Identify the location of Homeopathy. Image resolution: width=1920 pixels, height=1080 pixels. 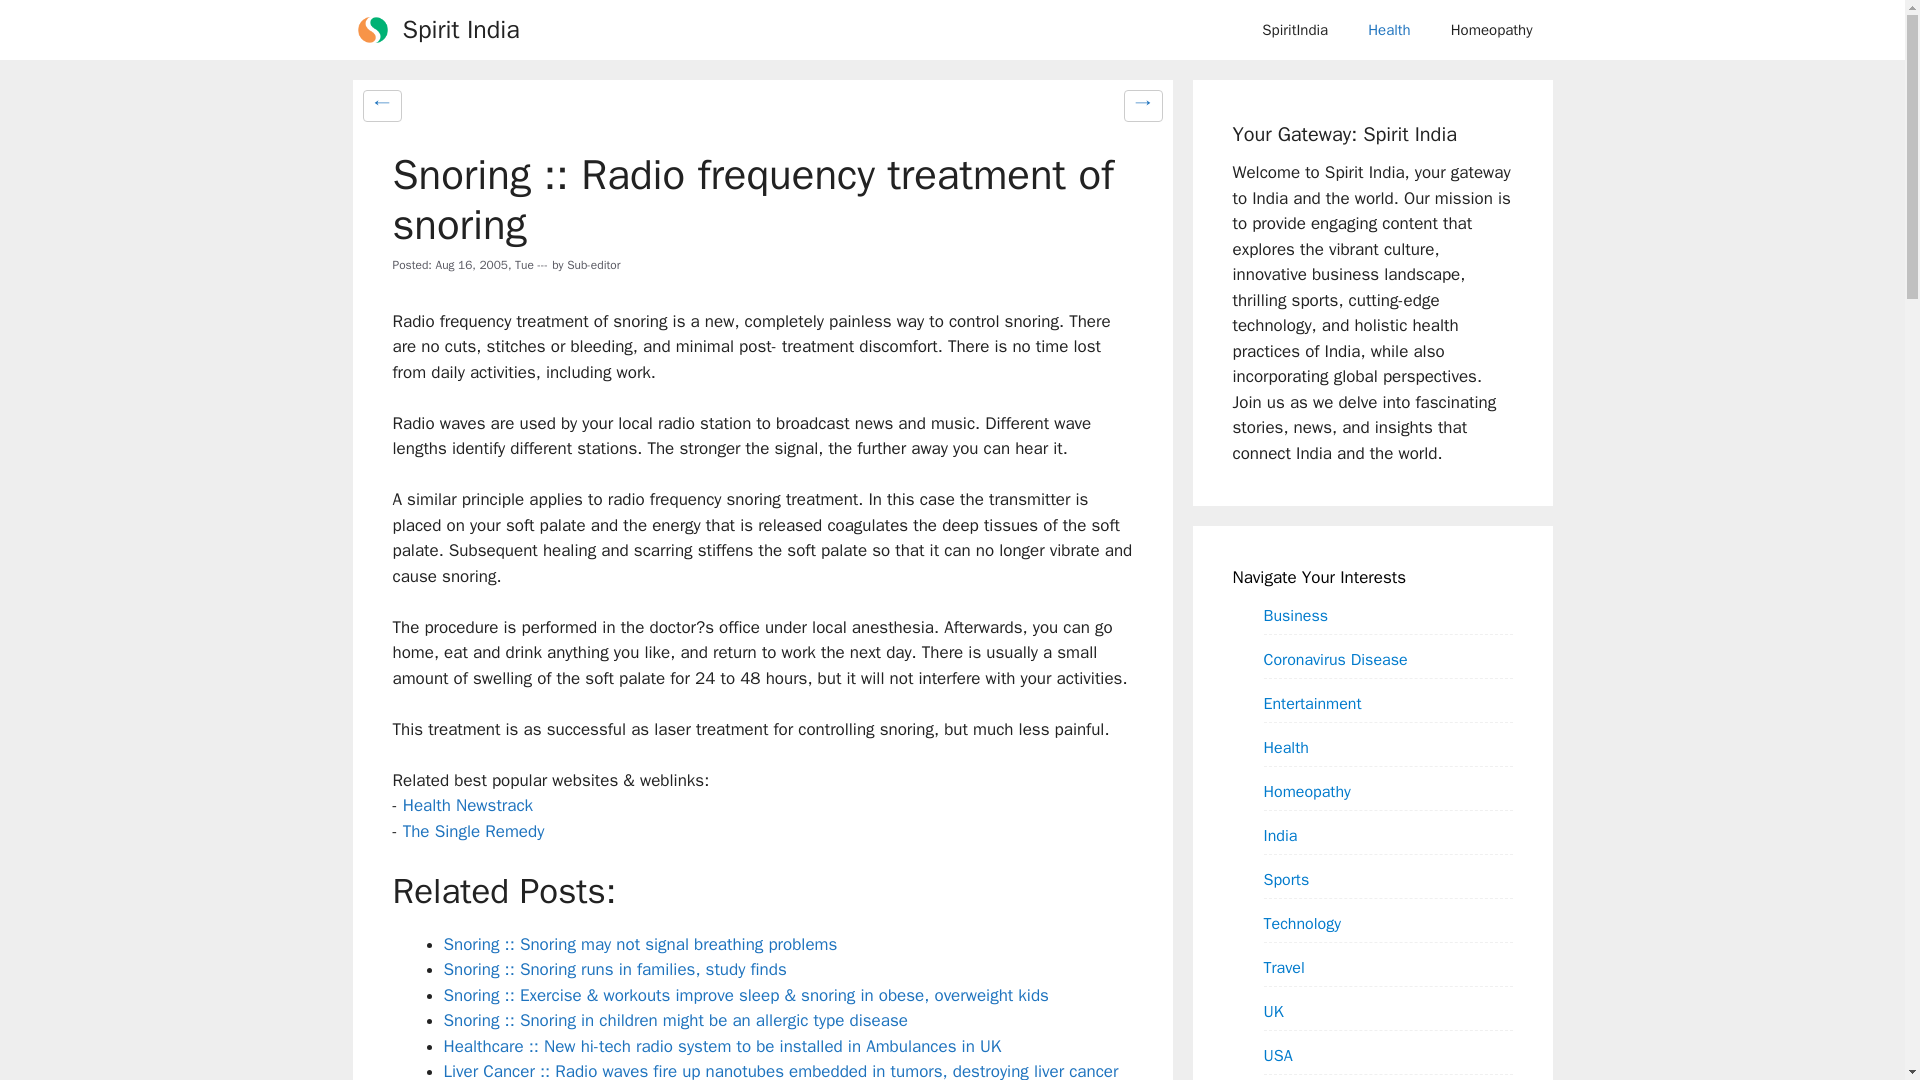
(1307, 791).